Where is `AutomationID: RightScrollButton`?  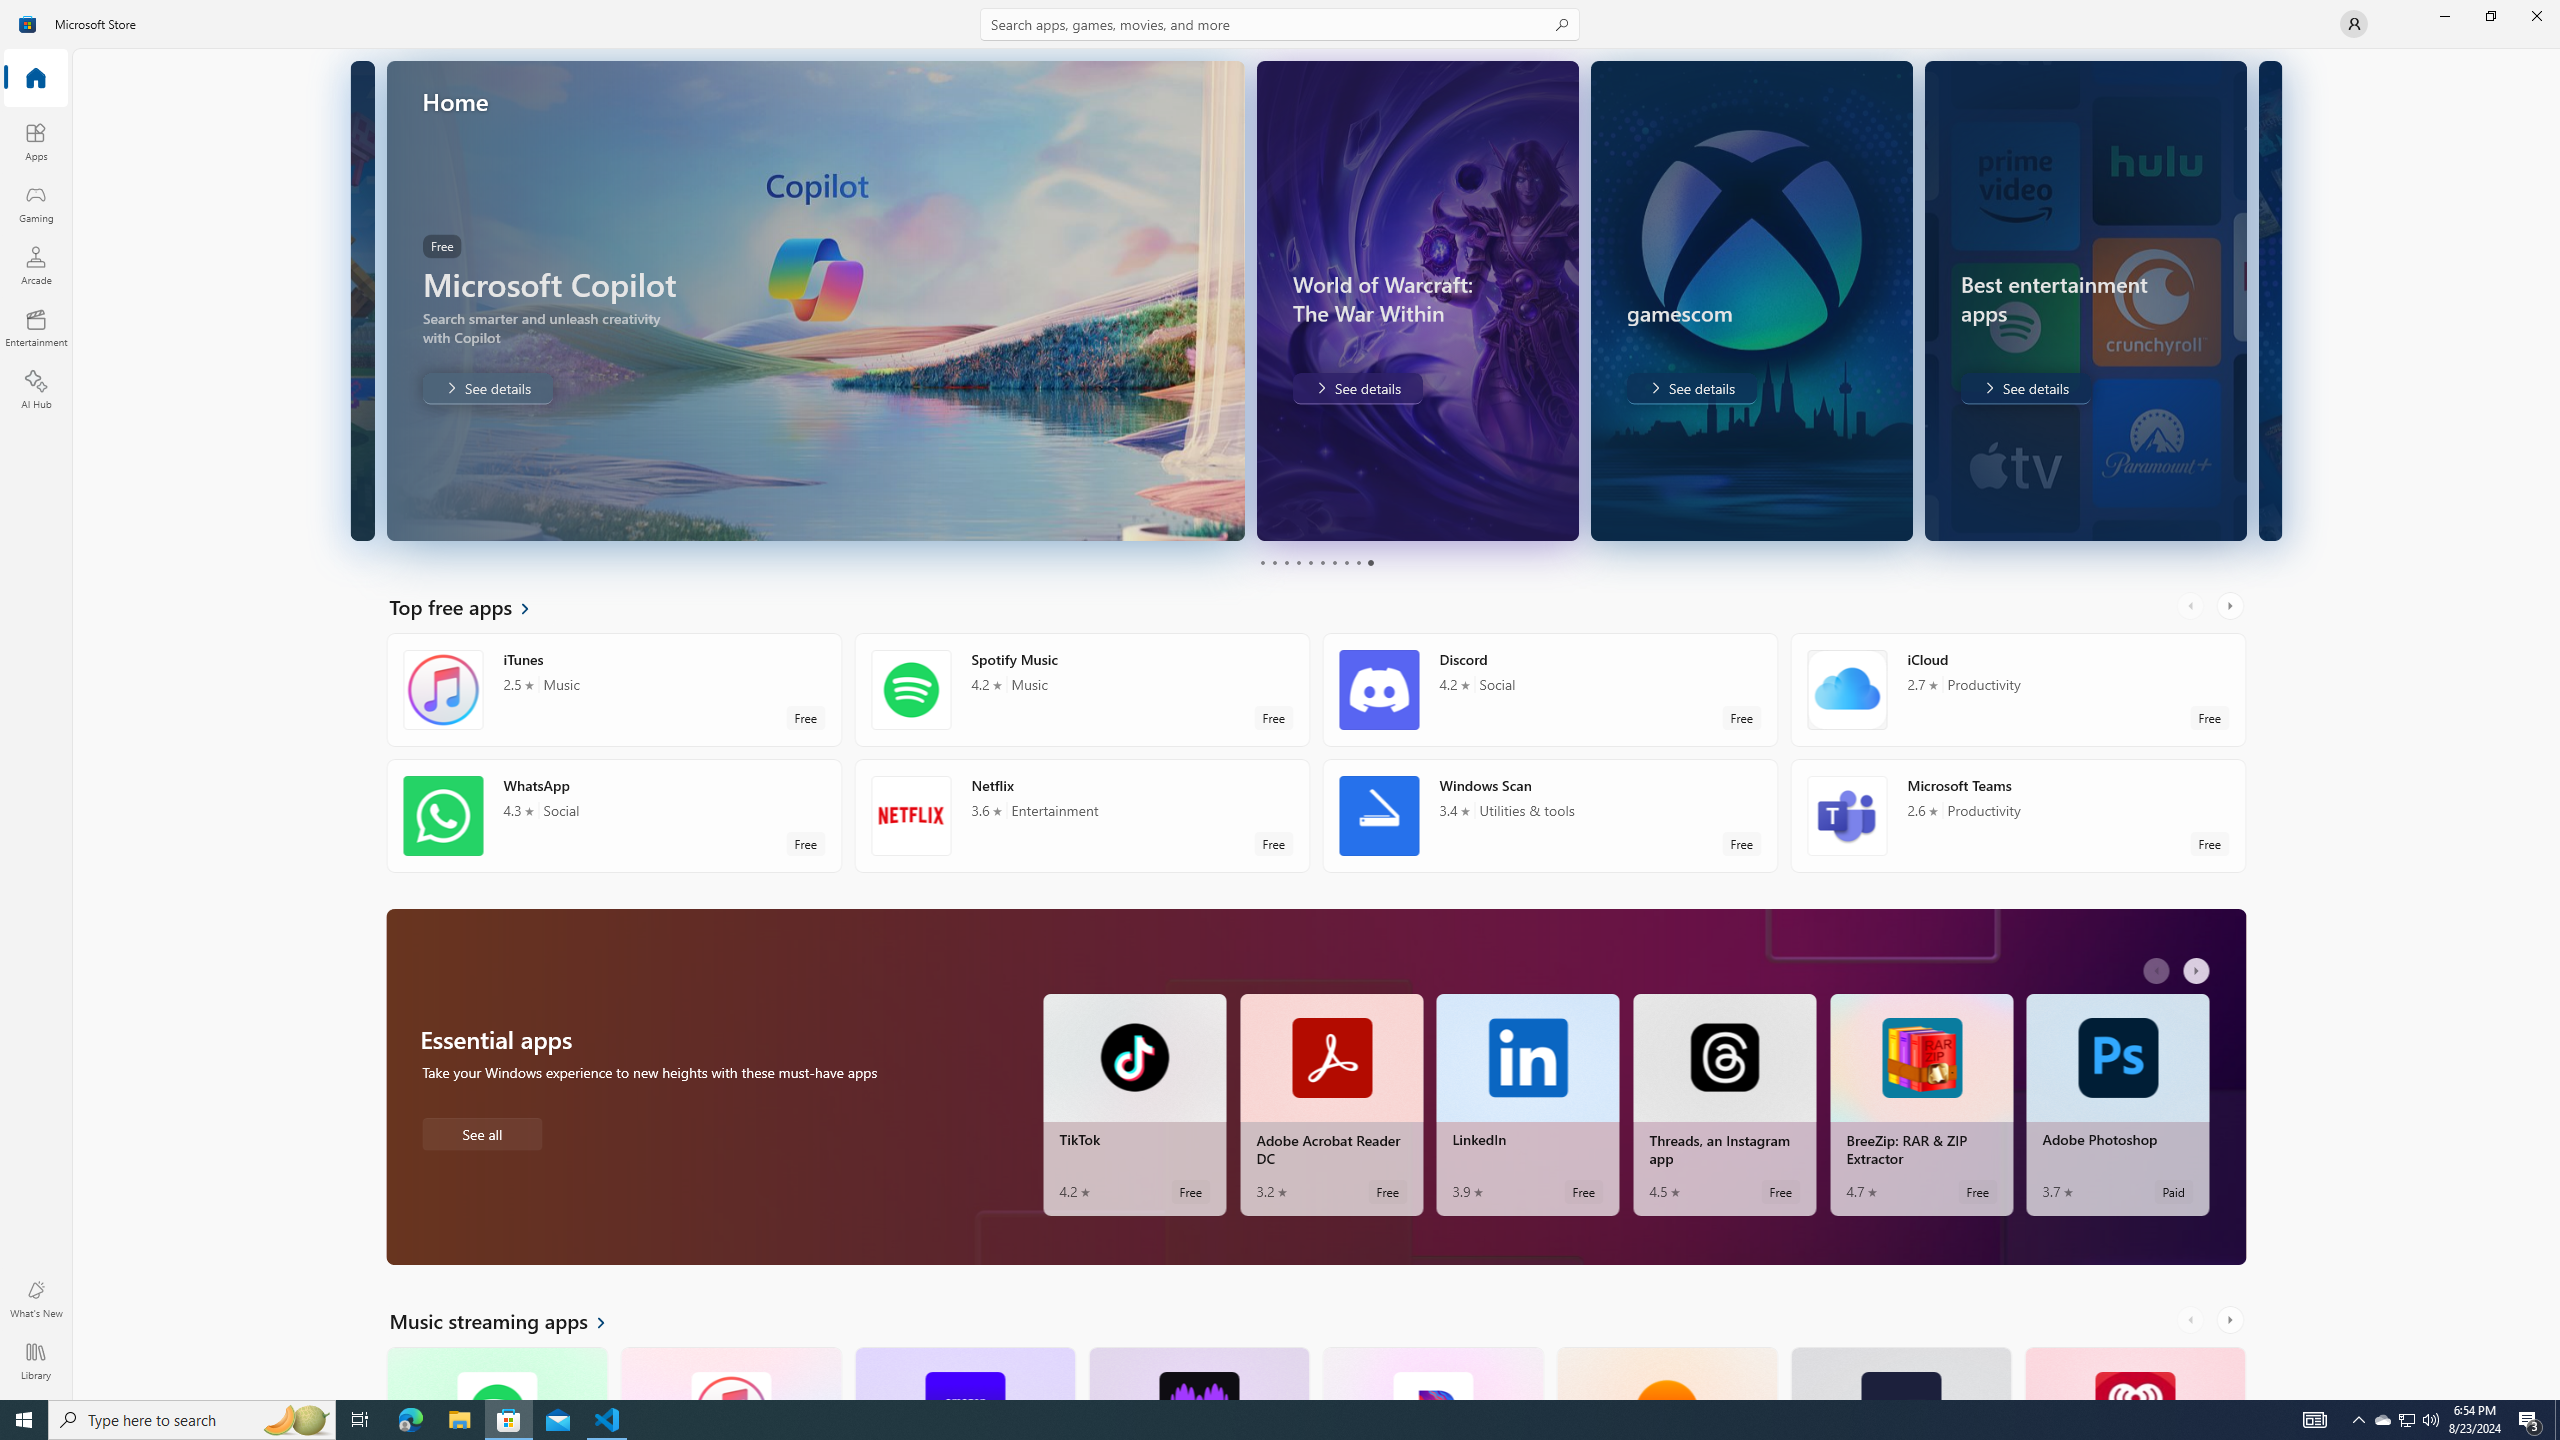
AutomationID: RightScrollButton is located at coordinates (2232, 1320).